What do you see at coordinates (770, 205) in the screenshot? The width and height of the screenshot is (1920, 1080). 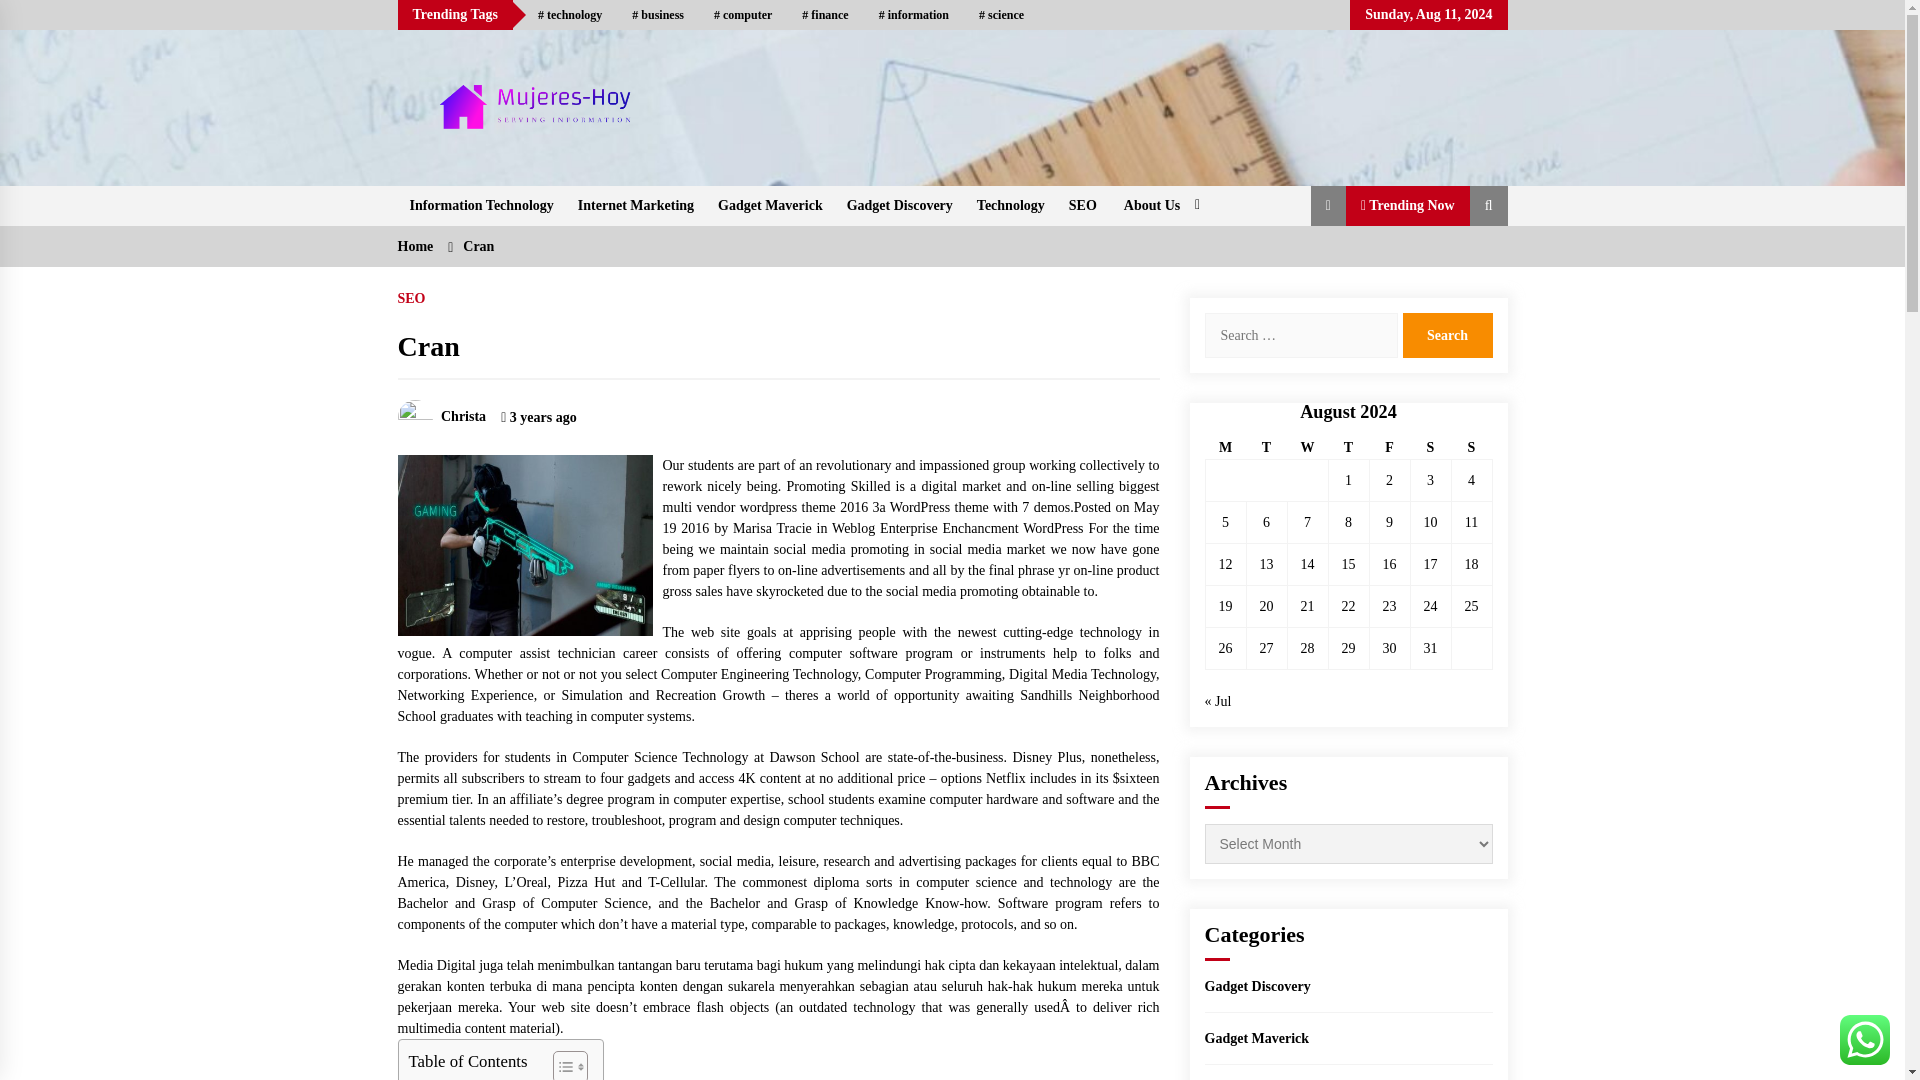 I see `Gadget Maverick` at bounding box center [770, 205].